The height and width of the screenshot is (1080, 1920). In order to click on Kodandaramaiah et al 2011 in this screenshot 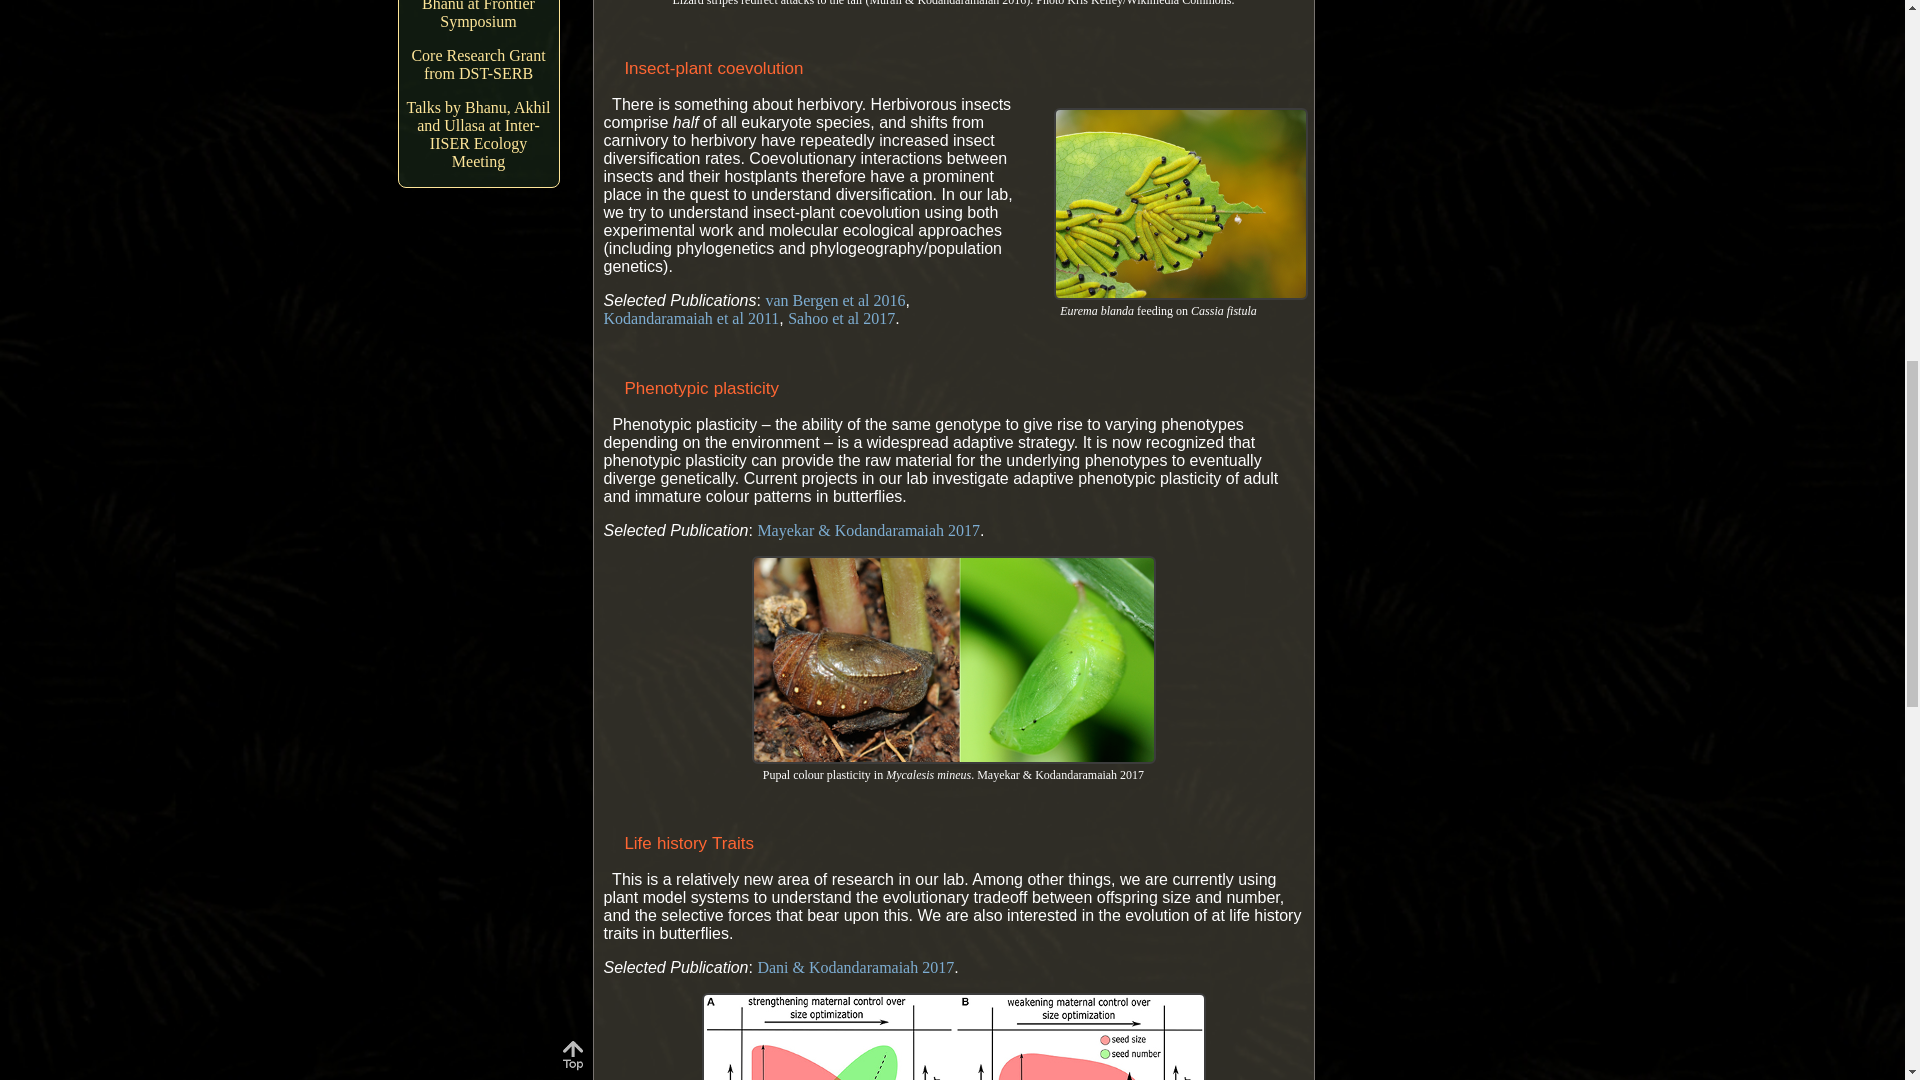, I will do `click(692, 318)`.